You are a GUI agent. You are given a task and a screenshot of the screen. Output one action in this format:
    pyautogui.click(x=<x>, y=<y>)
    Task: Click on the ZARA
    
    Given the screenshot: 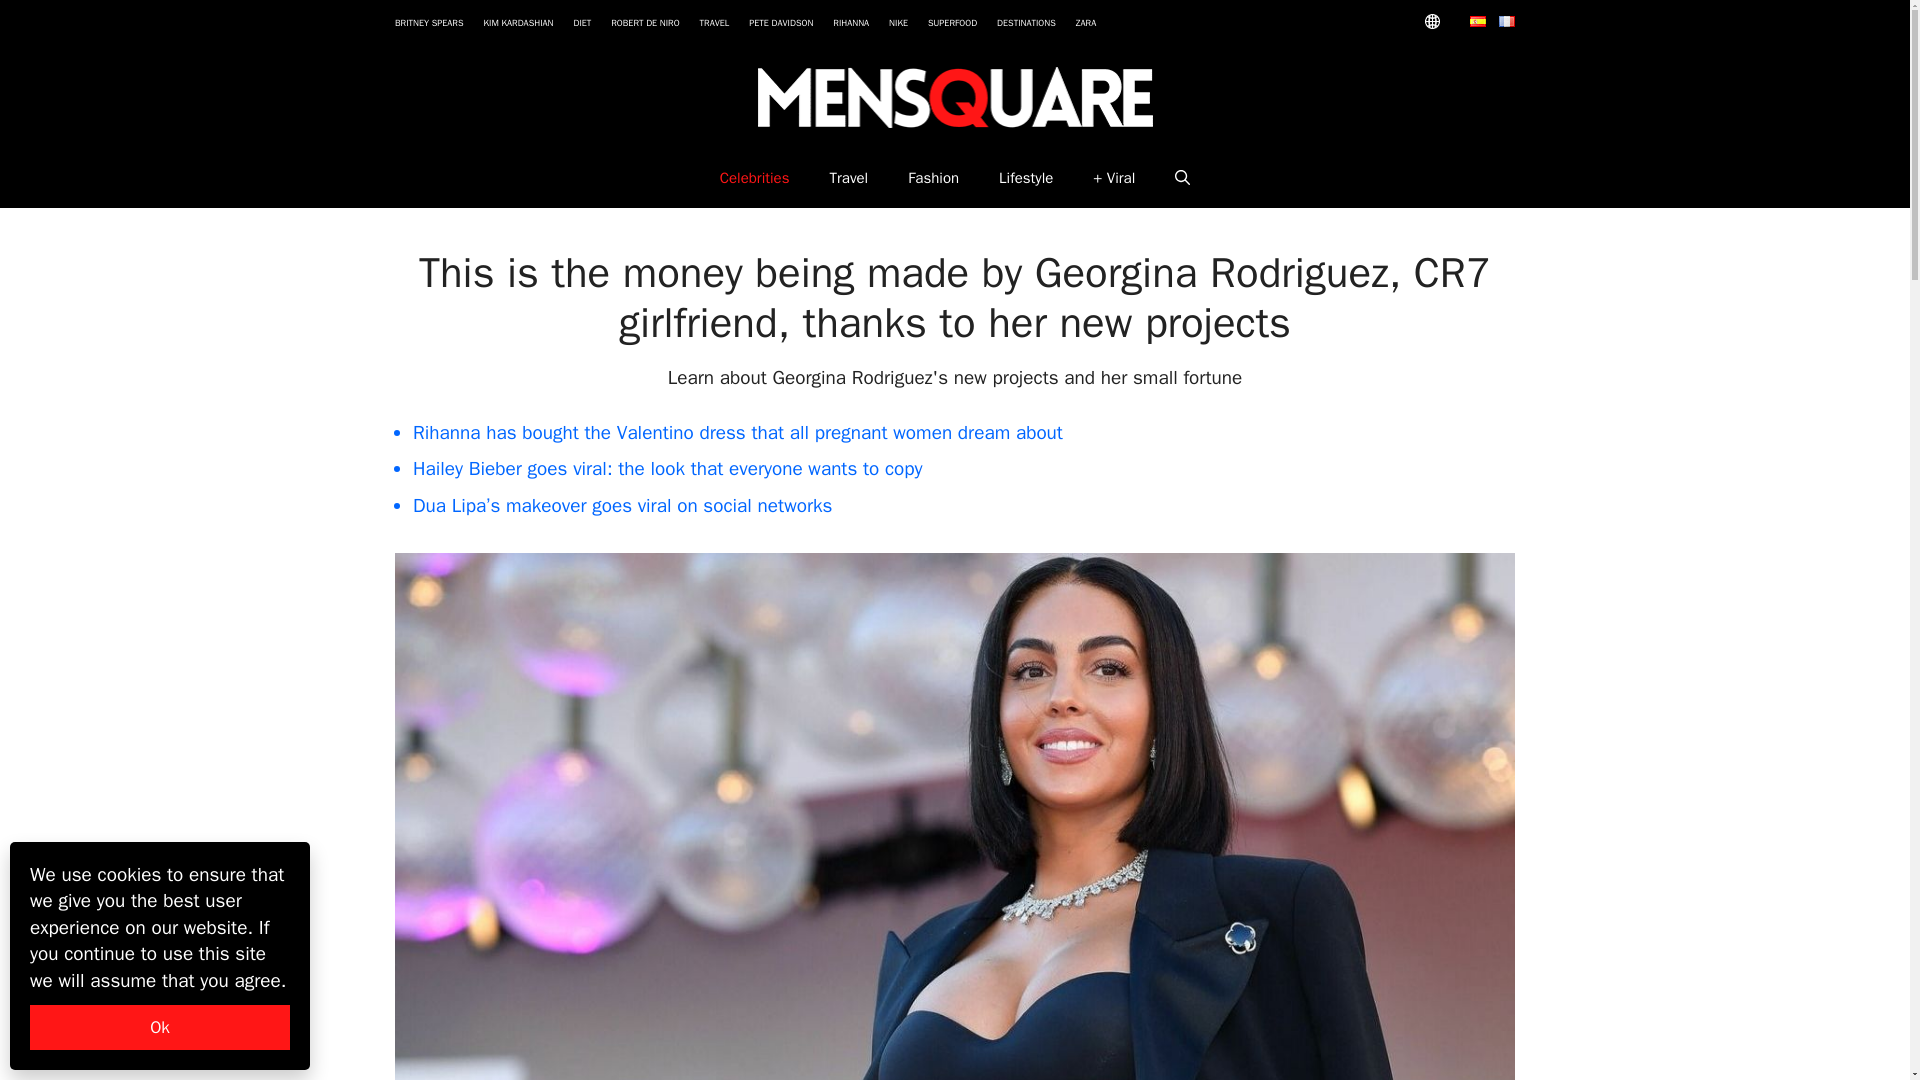 What is the action you would take?
    pyautogui.click(x=1086, y=23)
    